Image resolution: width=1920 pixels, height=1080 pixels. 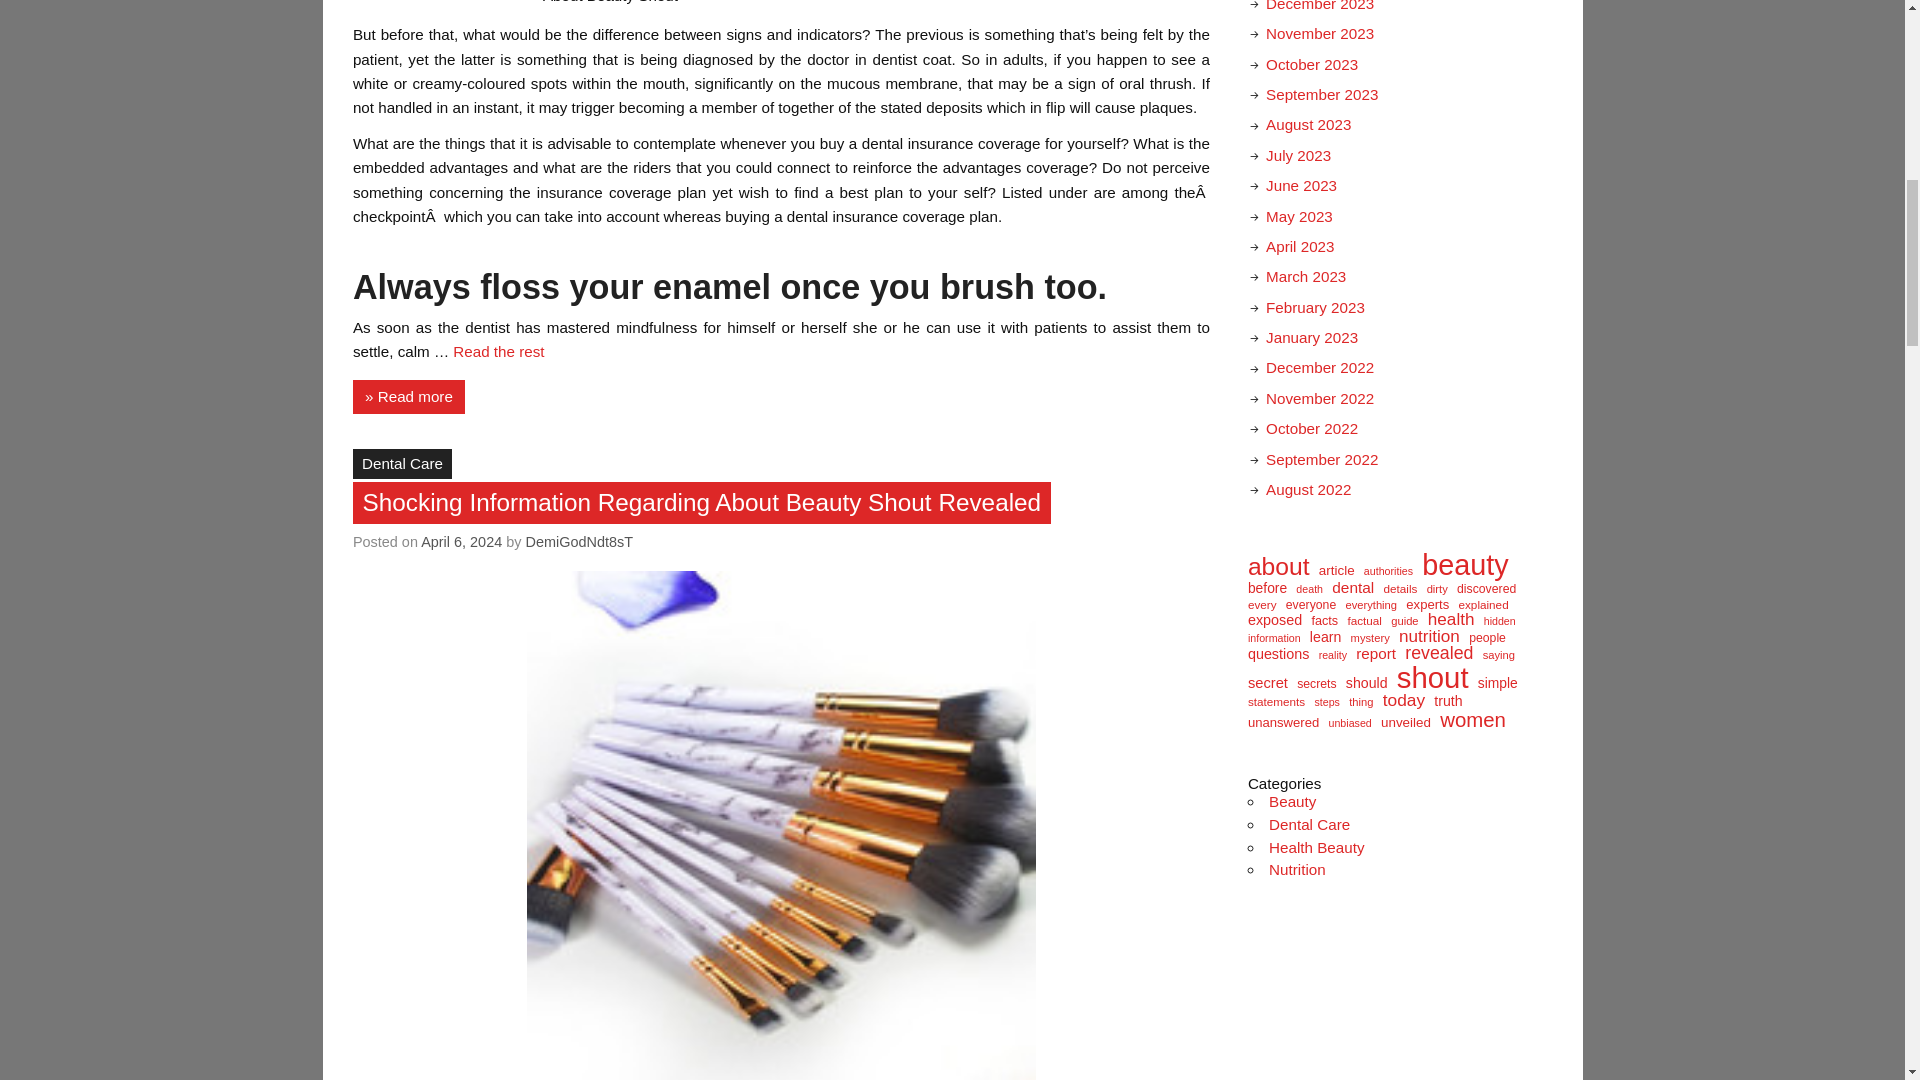 What do you see at coordinates (402, 464) in the screenshot?
I see `Dental Care` at bounding box center [402, 464].